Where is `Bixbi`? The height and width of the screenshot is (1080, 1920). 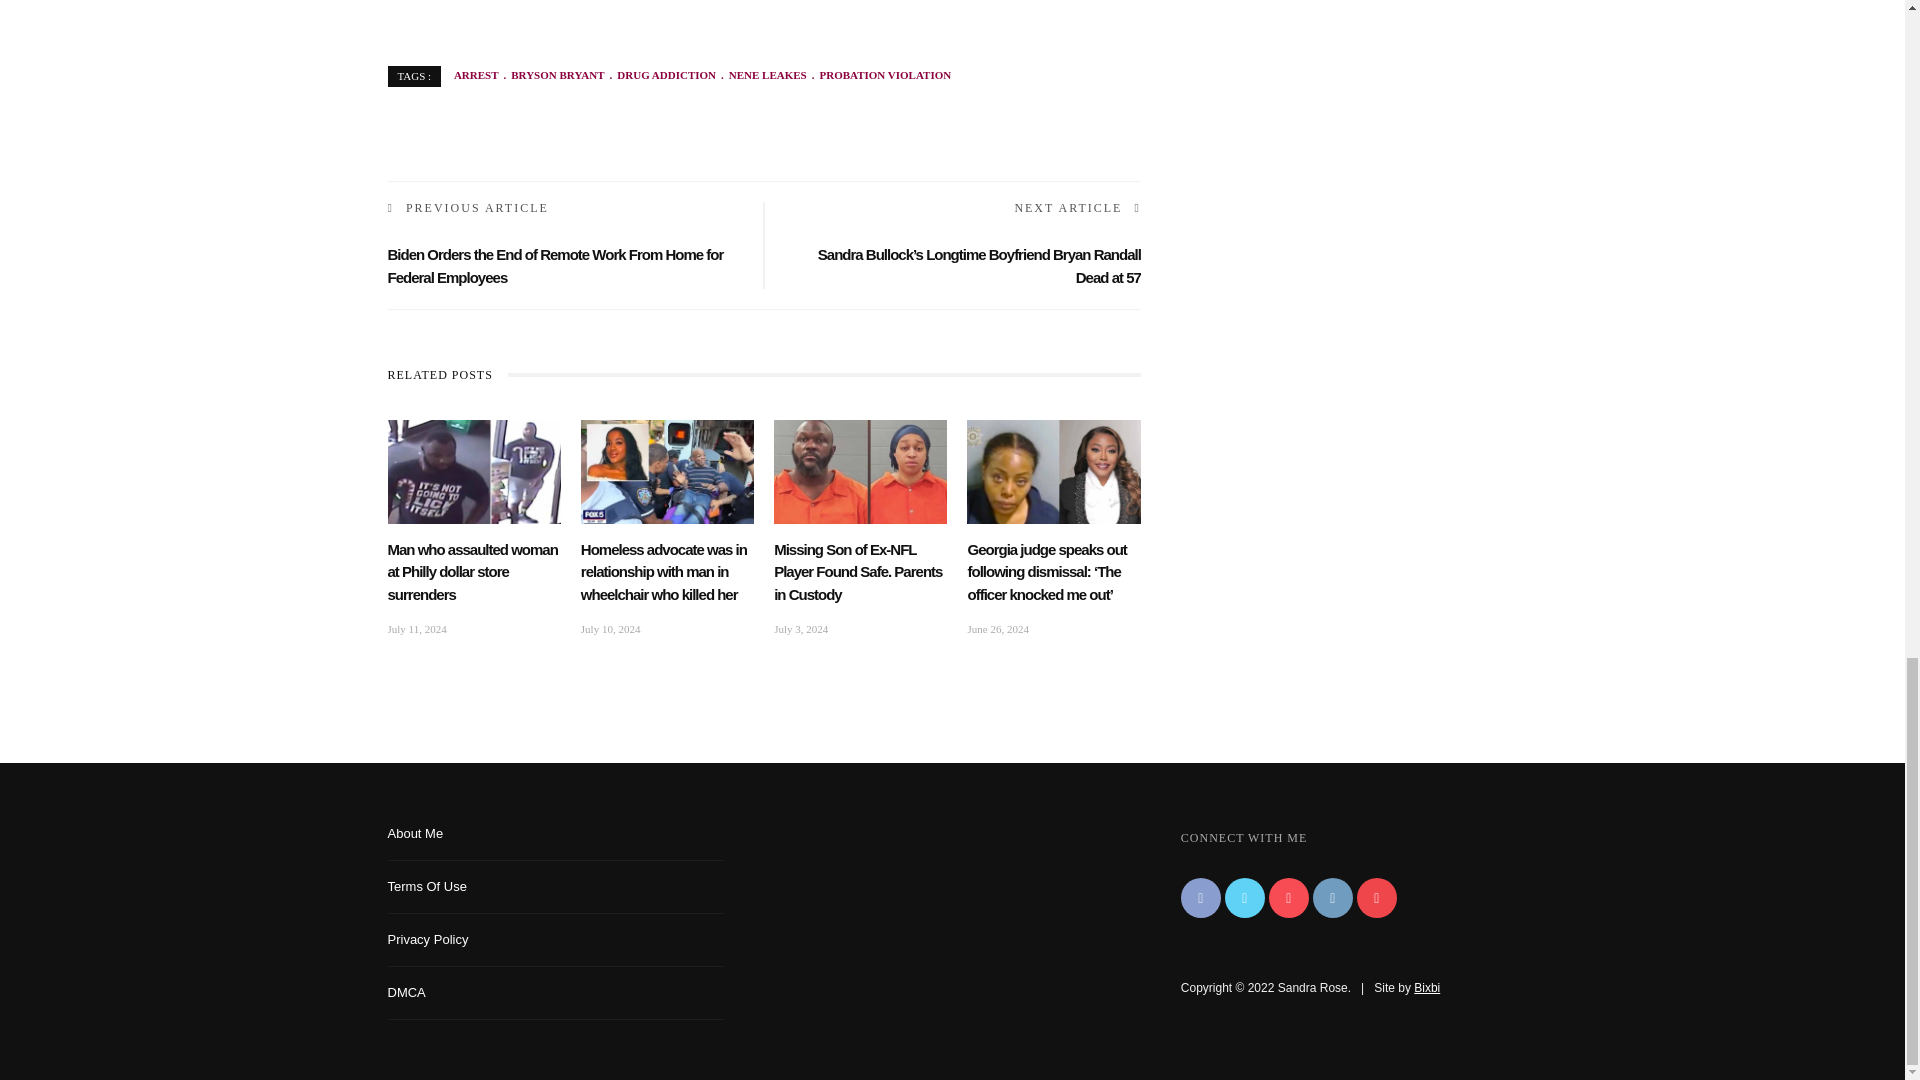
Bixbi is located at coordinates (1426, 987).